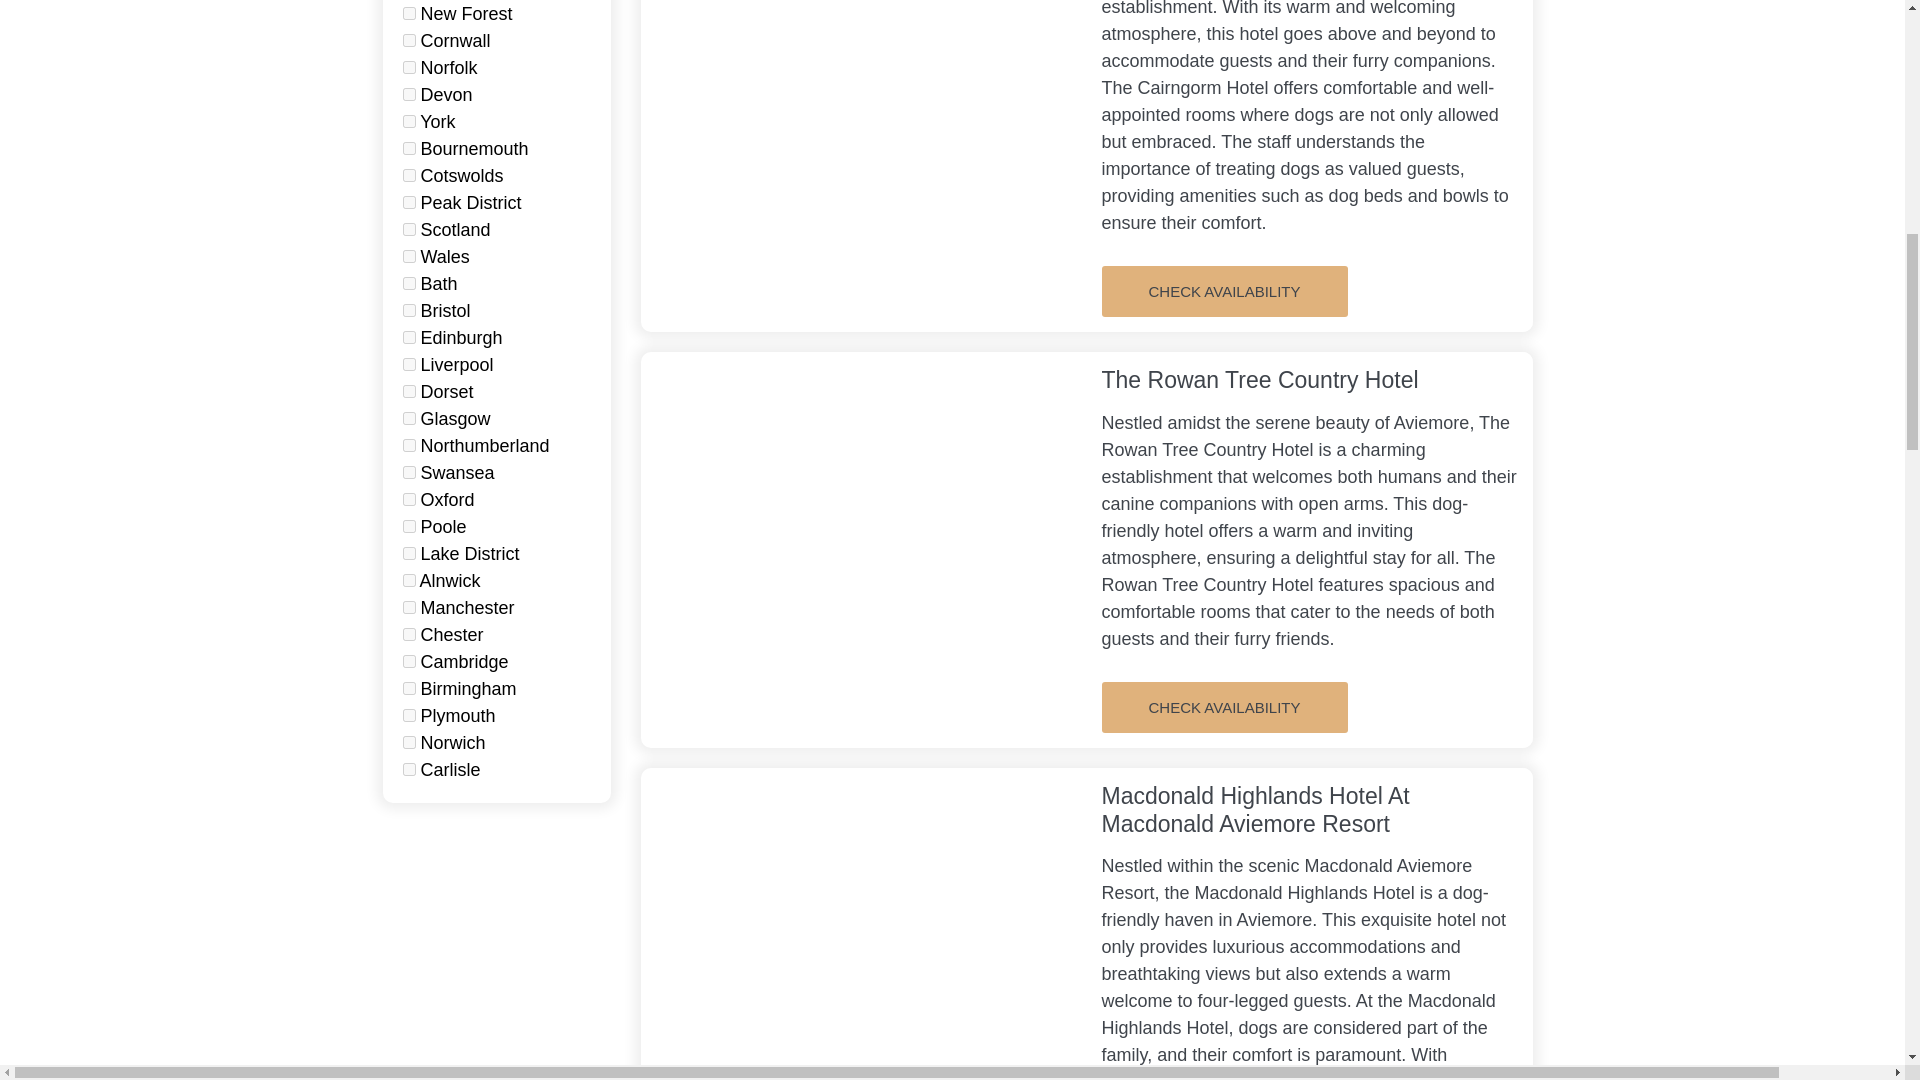  Describe the element at coordinates (408, 283) in the screenshot. I see `on` at that location.